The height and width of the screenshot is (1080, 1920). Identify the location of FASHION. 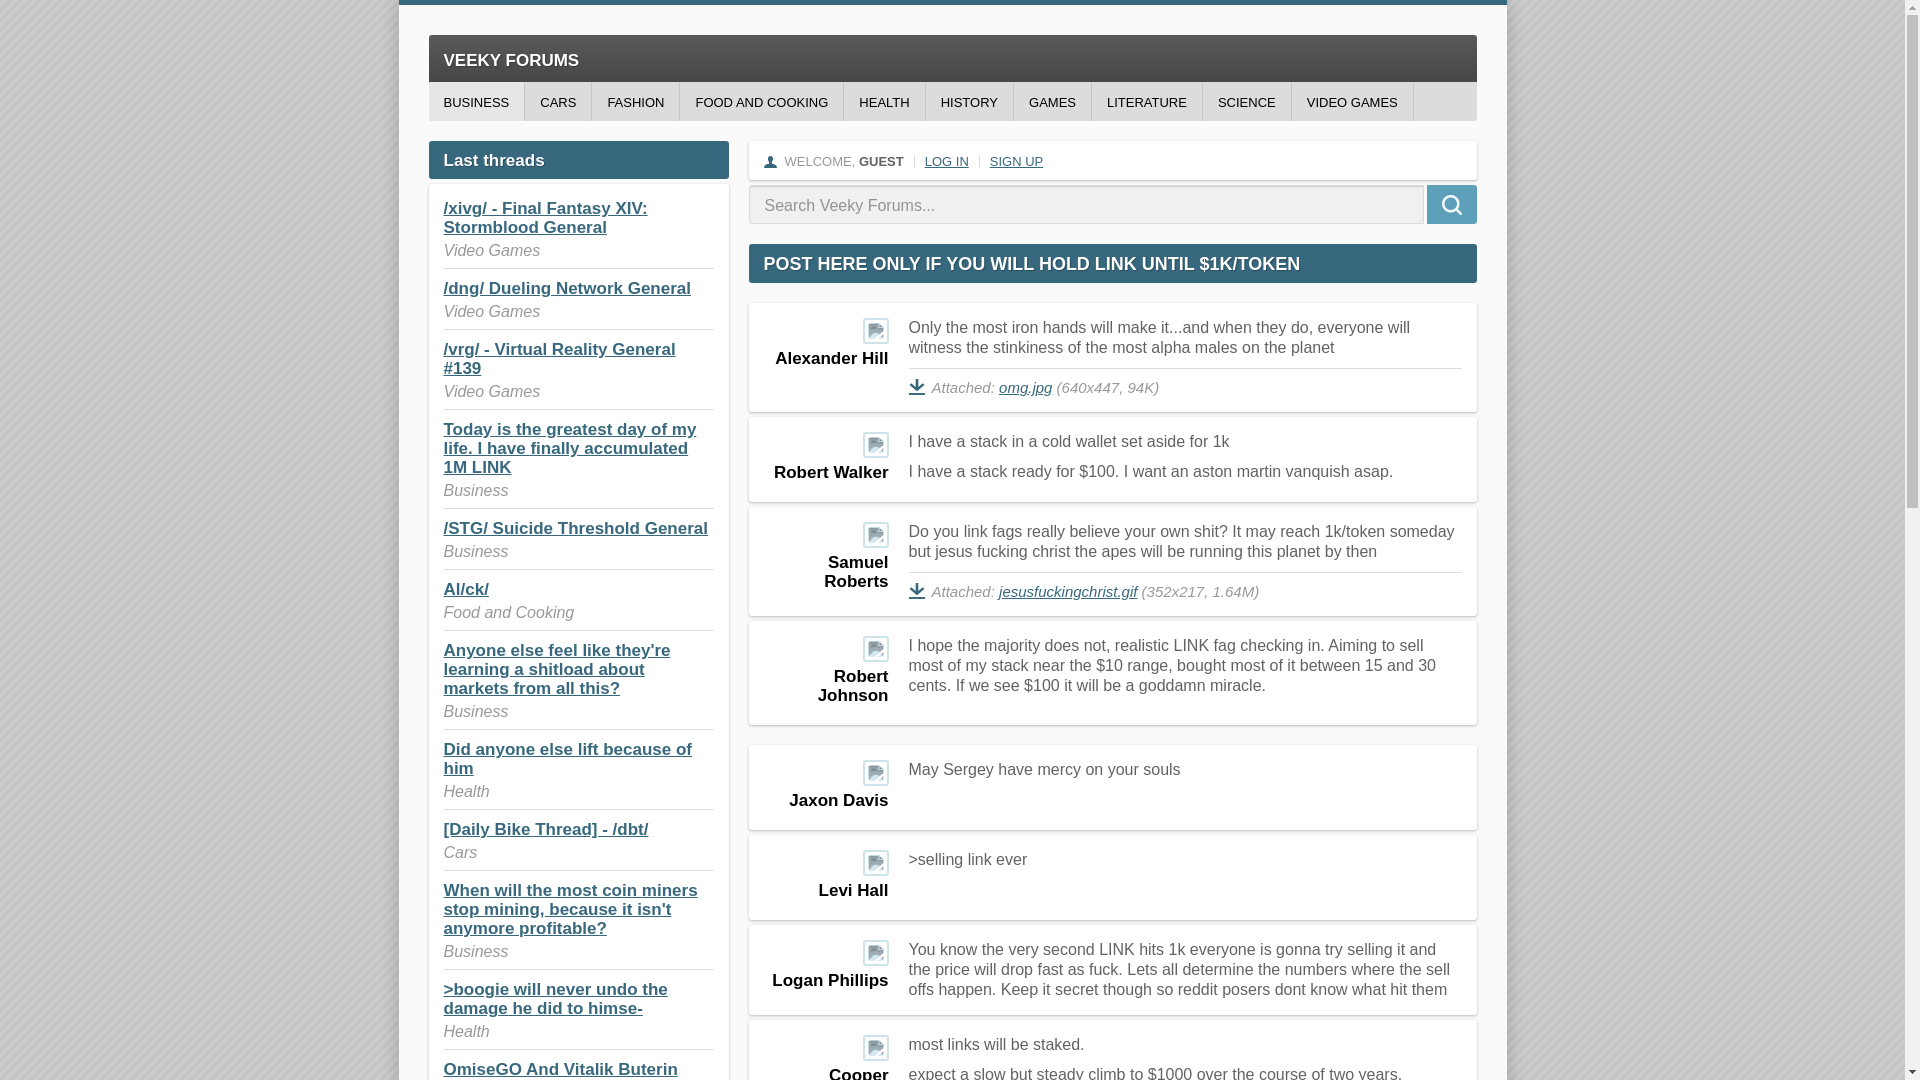
(635, 101).